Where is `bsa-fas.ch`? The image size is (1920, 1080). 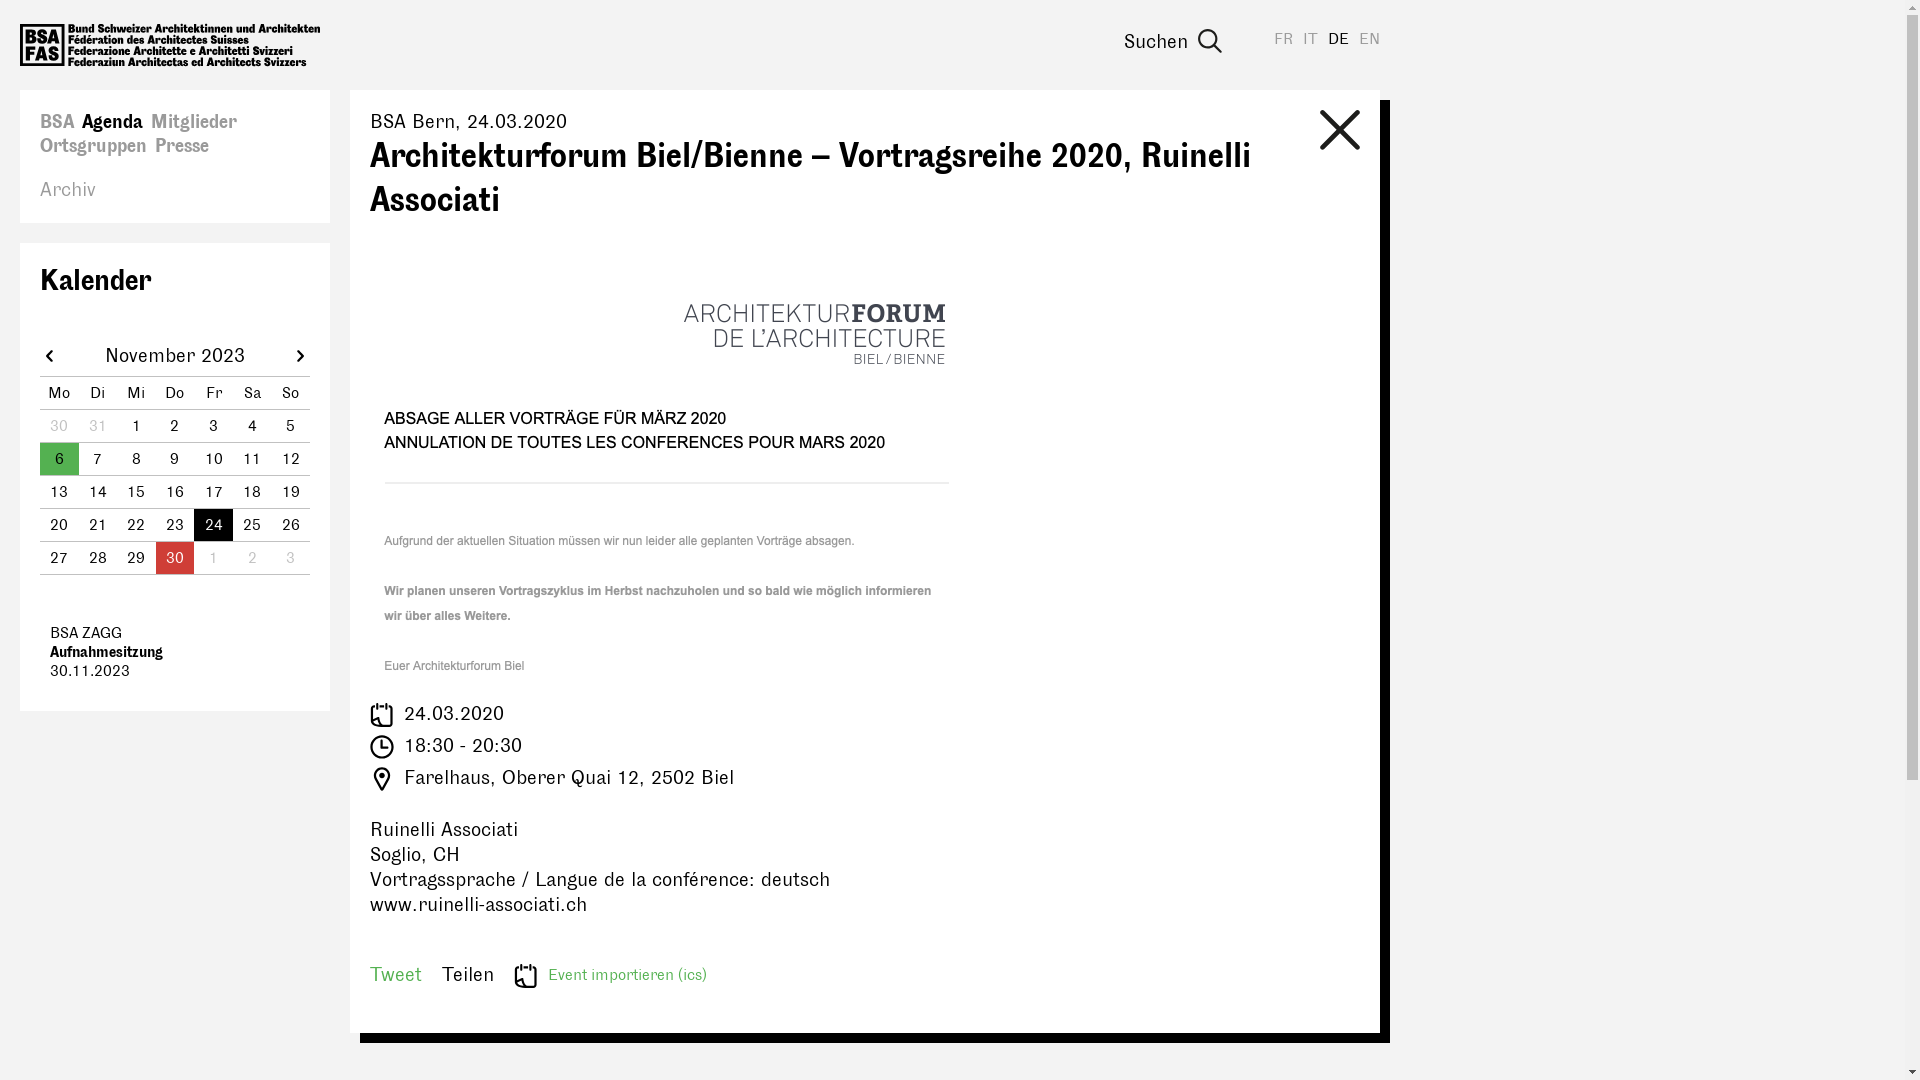
bsa-fas.ch is located at coordinates (170, 45).